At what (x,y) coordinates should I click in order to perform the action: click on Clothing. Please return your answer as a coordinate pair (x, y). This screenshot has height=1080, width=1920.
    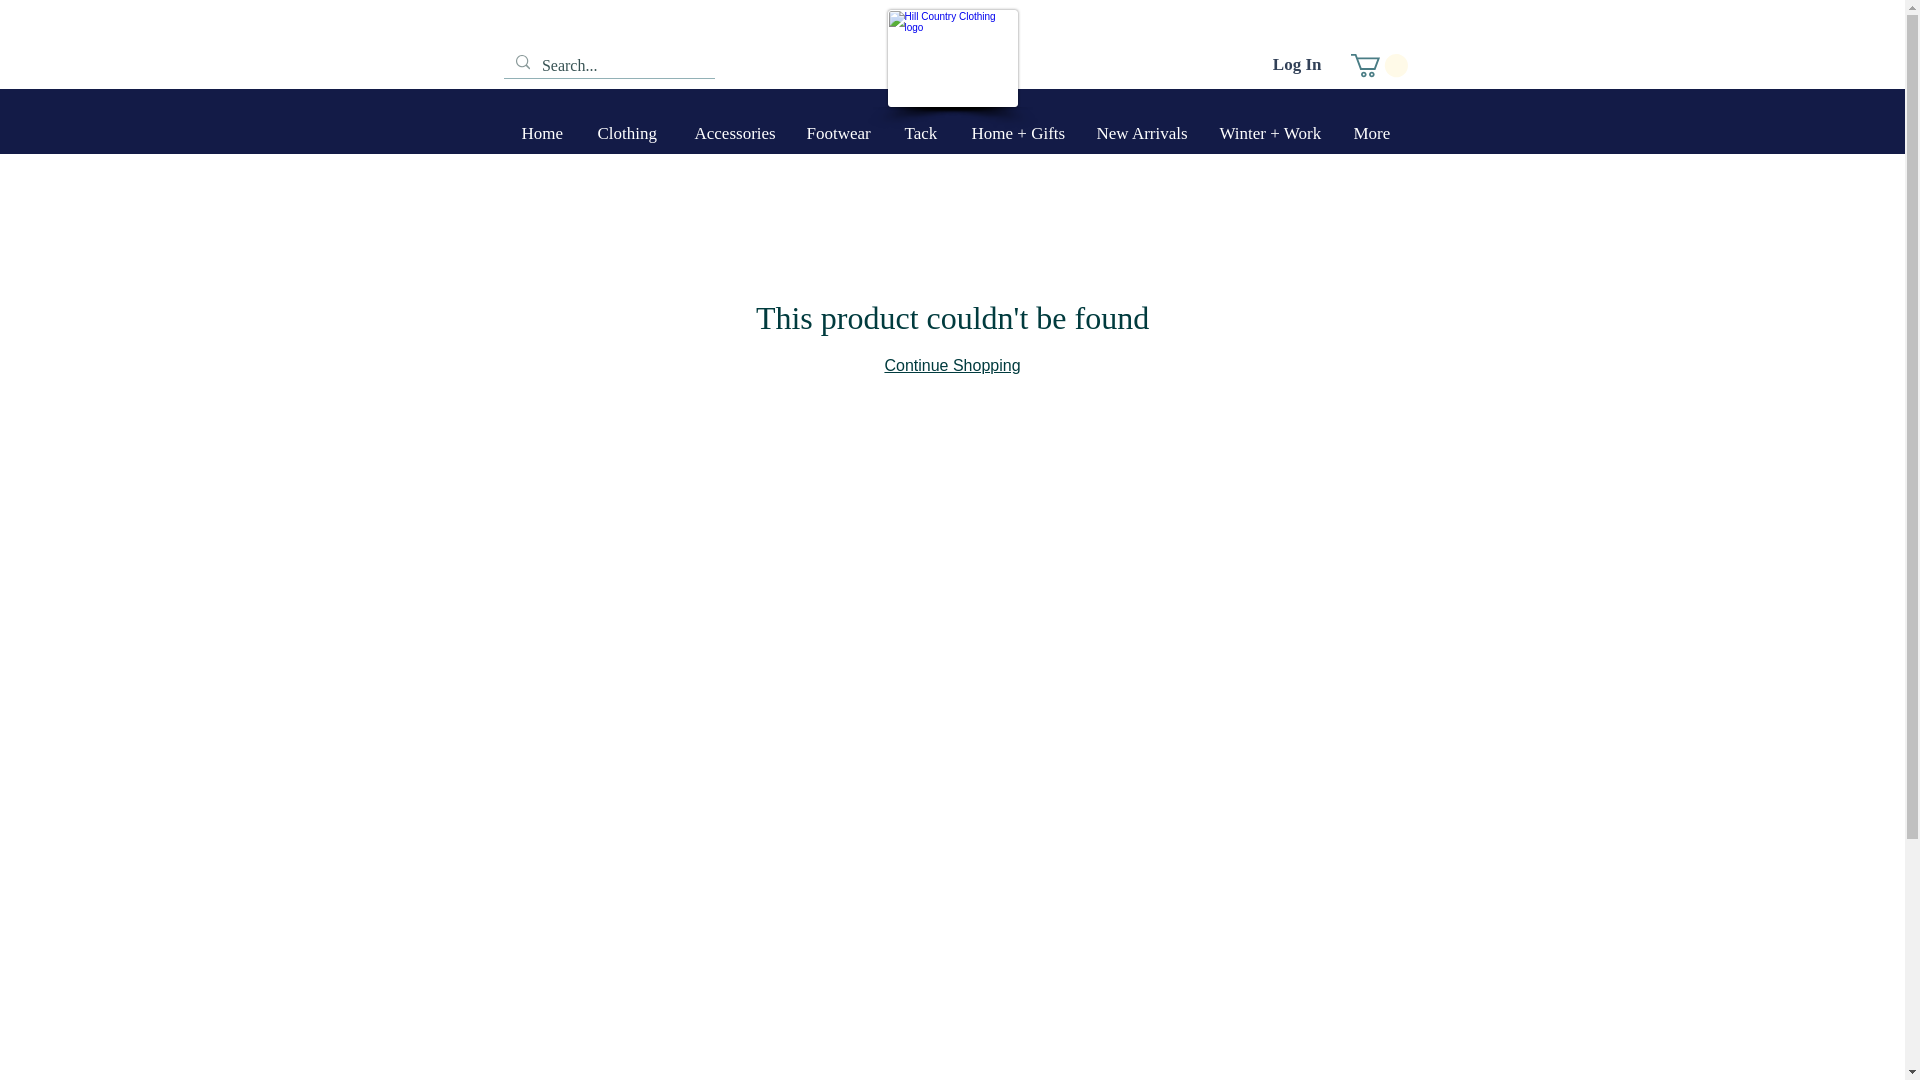
    Looking at the image, I should click on (630, 134).